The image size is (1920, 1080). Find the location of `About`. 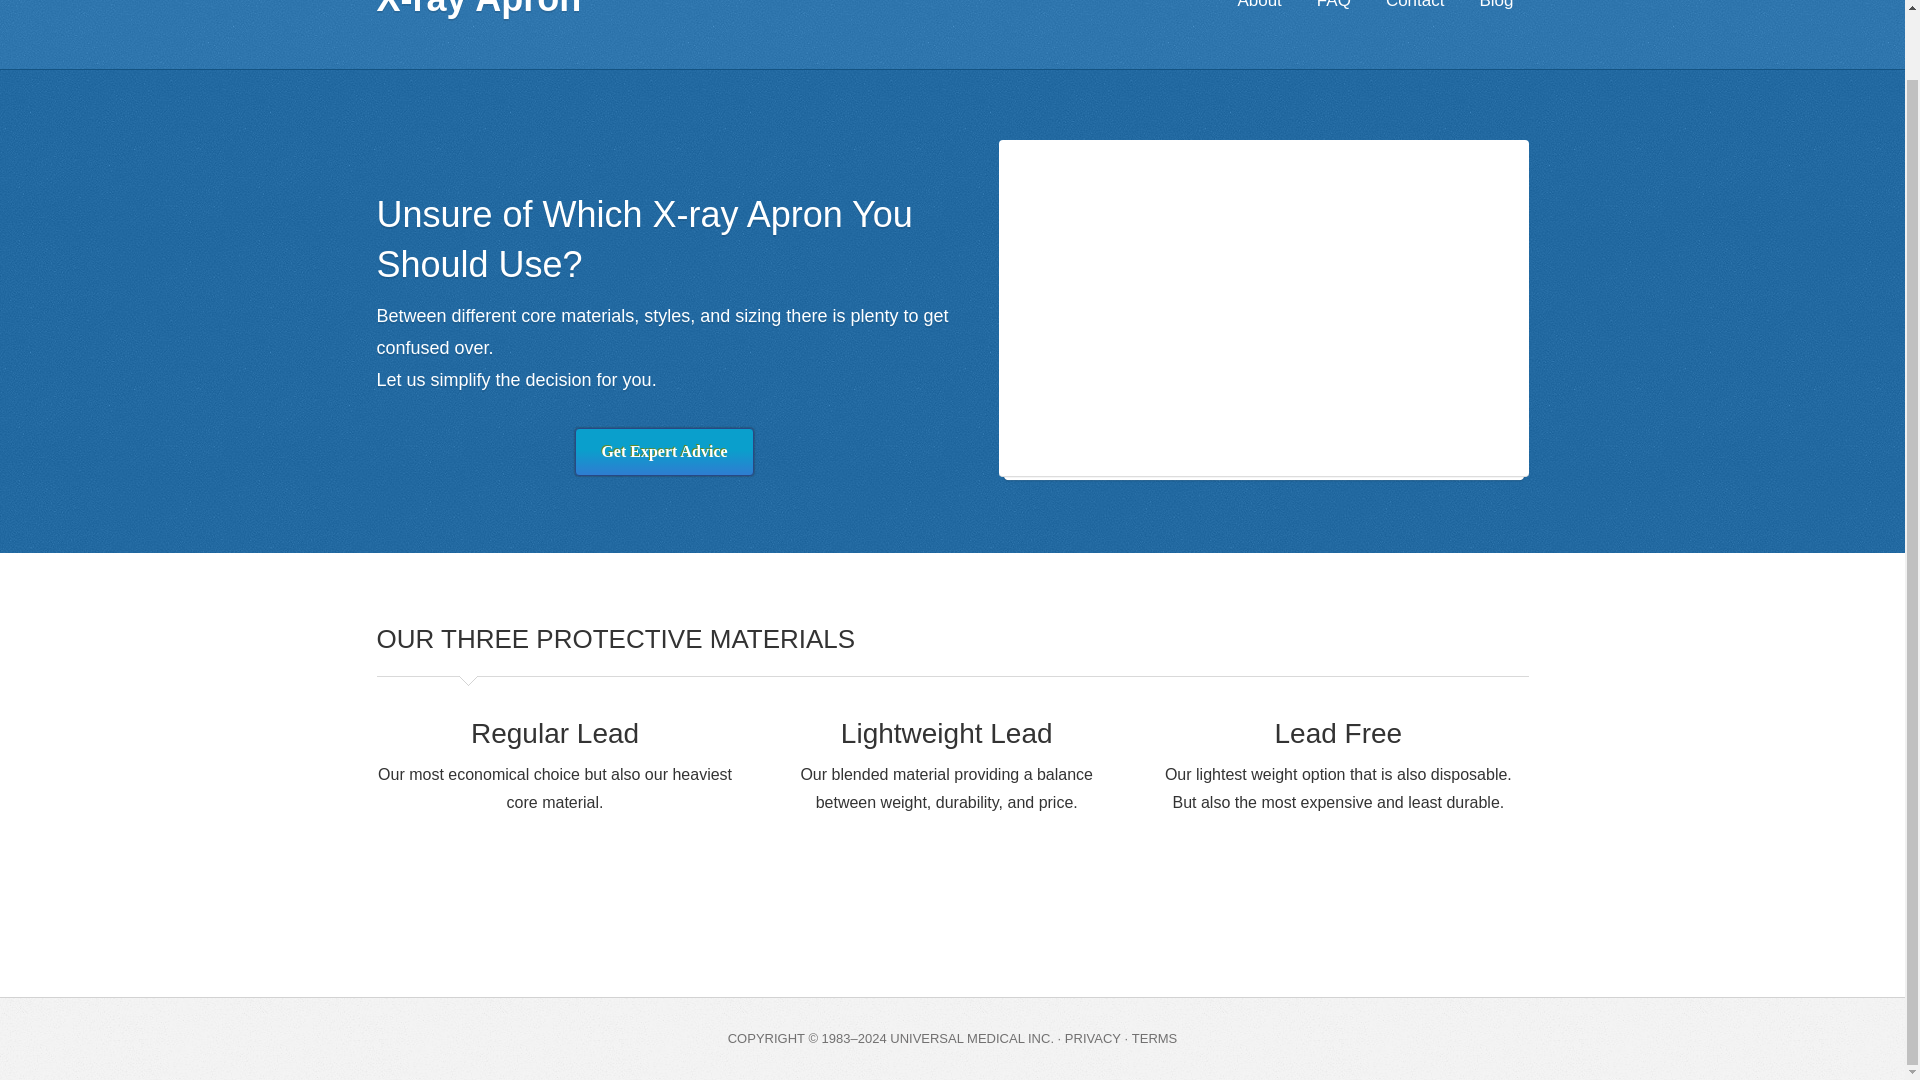

About is located at coordinates (1258, 10).